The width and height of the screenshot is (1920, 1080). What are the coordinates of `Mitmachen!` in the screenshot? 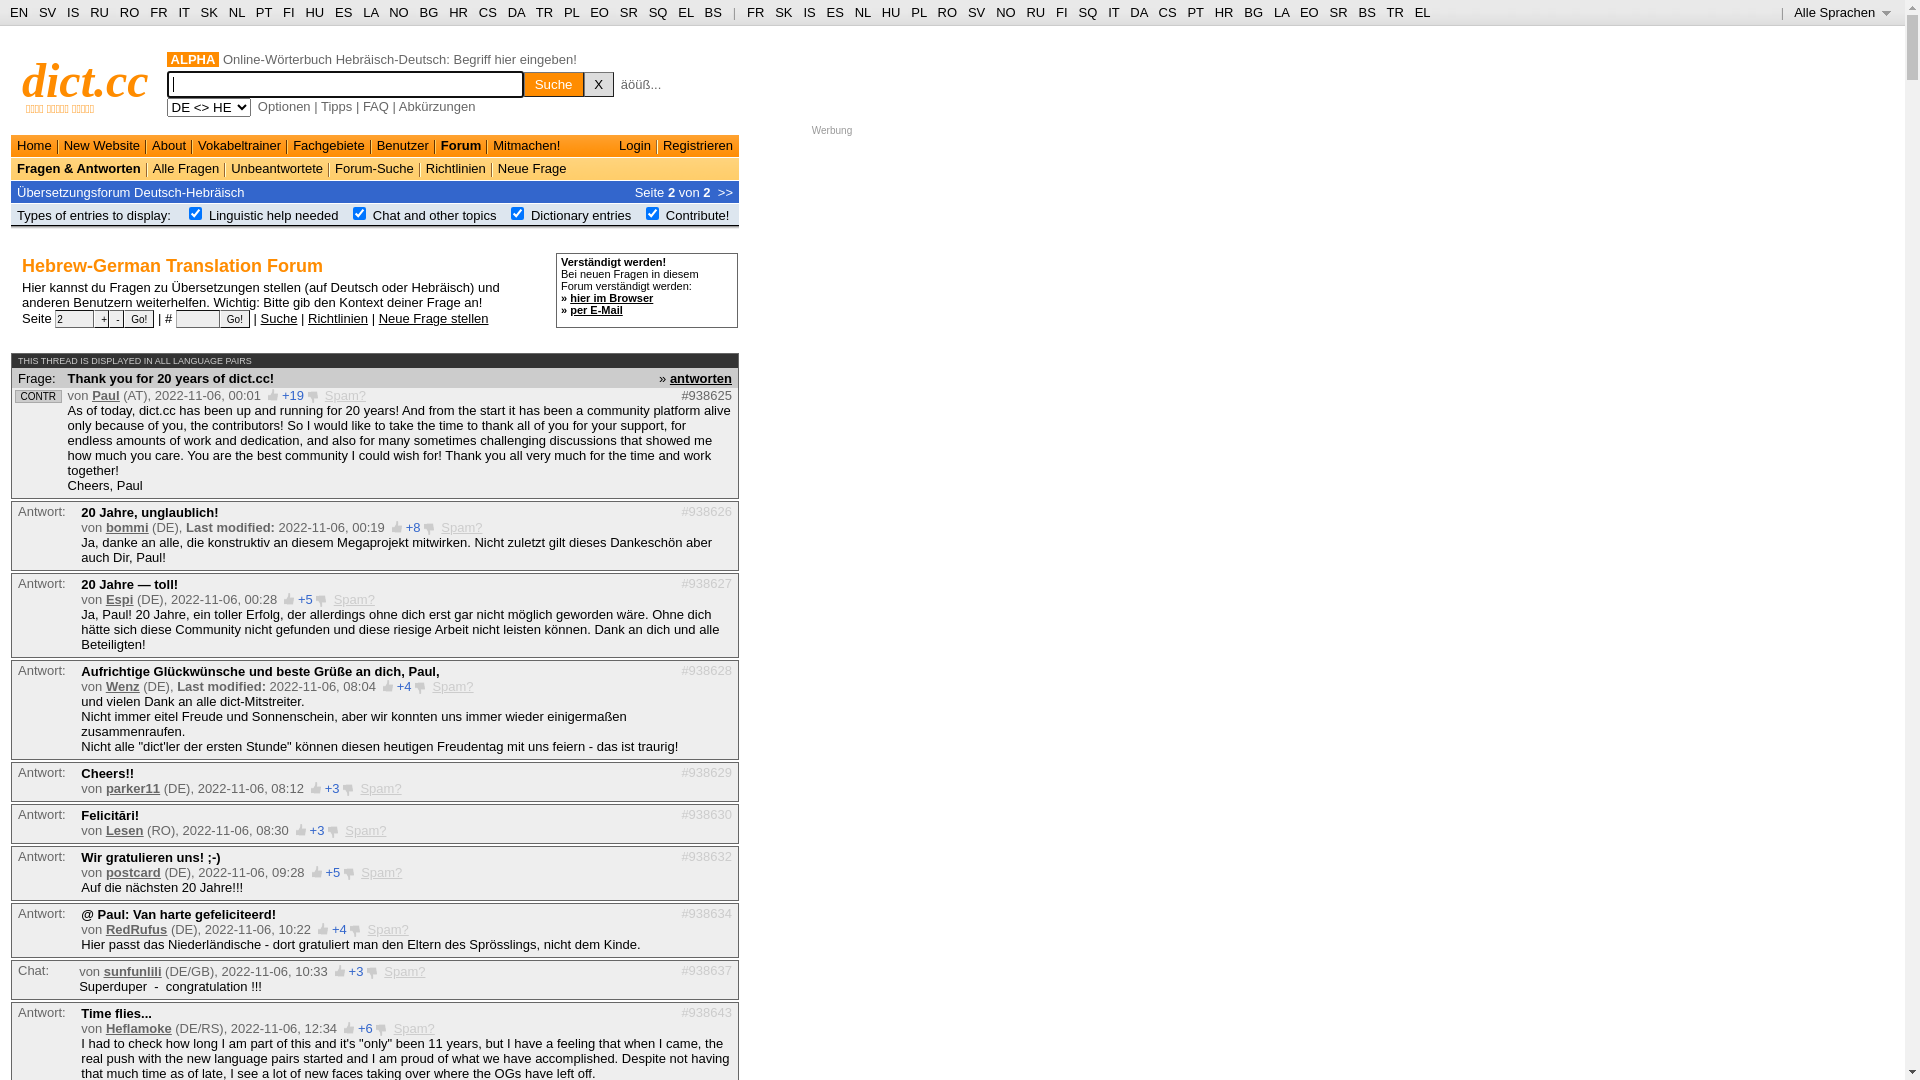 It's located at (526, 146).